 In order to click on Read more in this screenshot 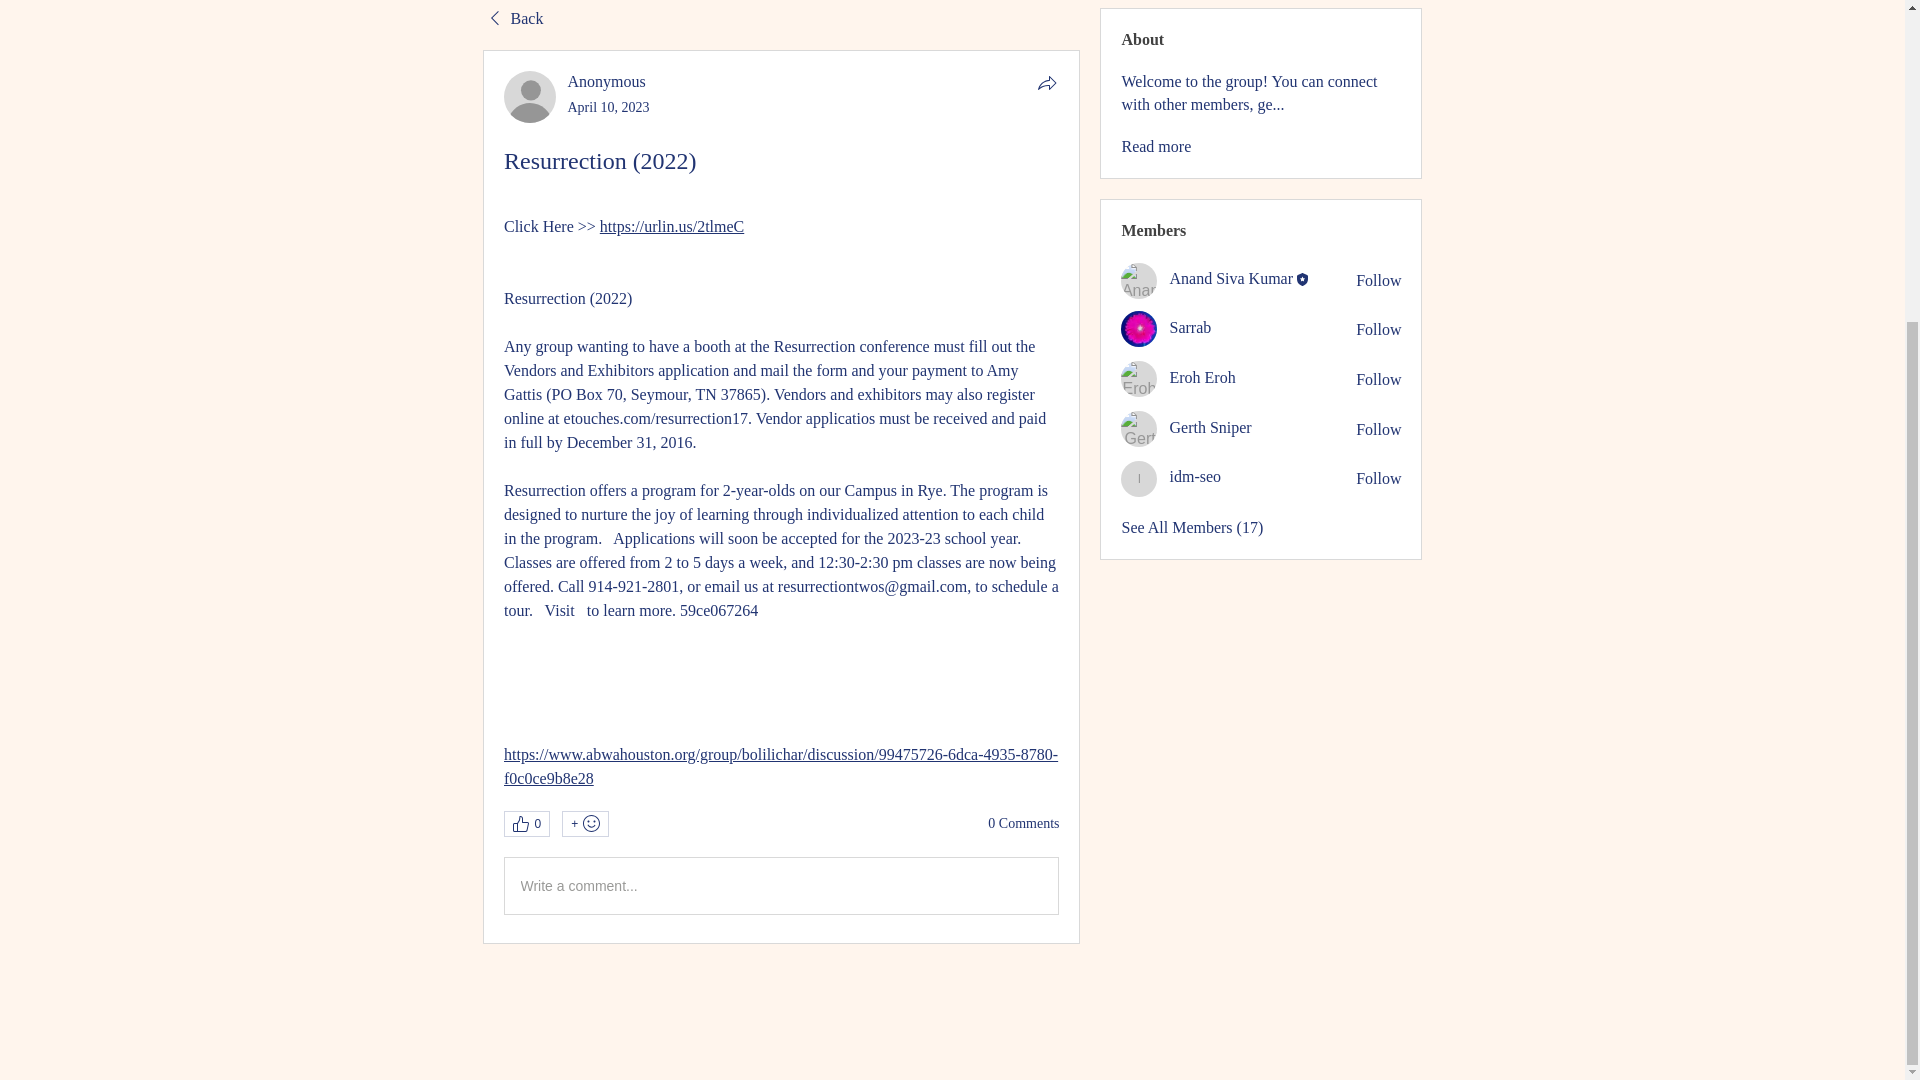, I will do `click(1156, 146)`.